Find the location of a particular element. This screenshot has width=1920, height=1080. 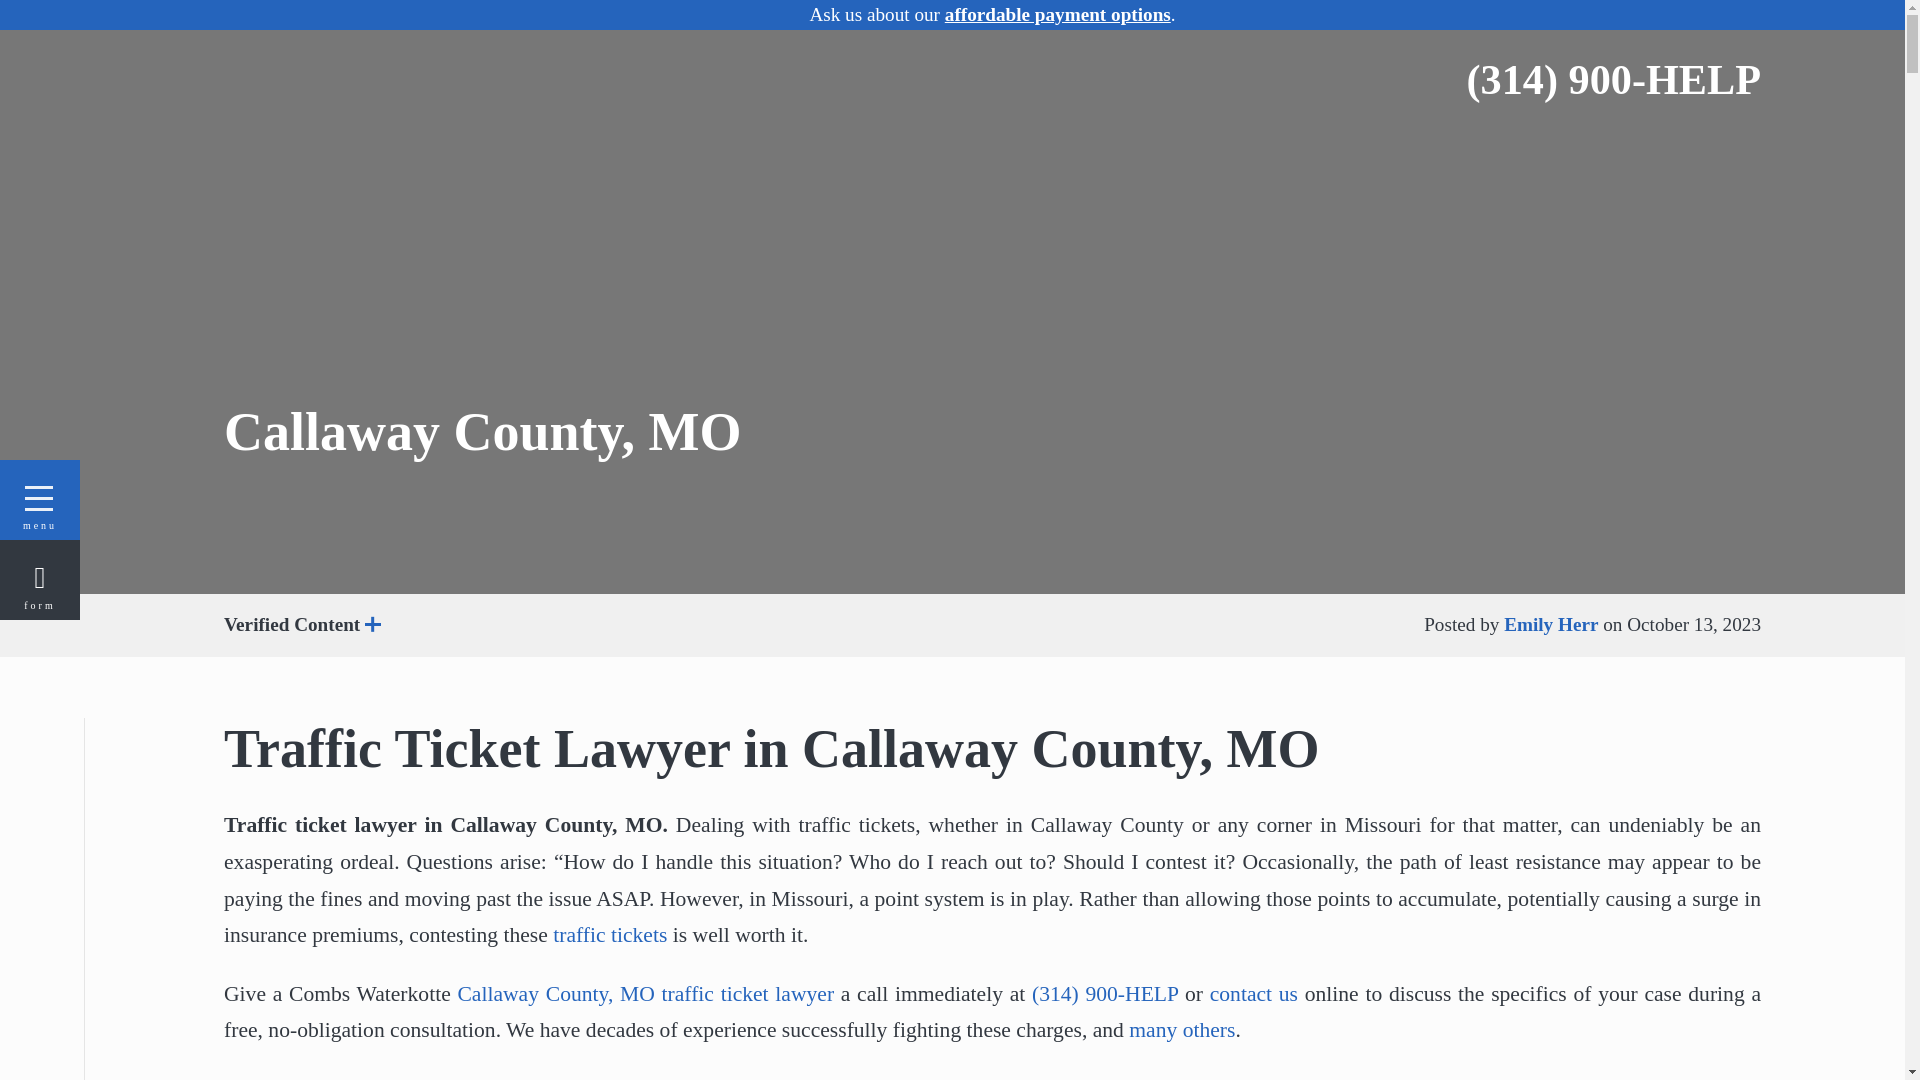

traffic tickets is located at coordinates (609, 935).